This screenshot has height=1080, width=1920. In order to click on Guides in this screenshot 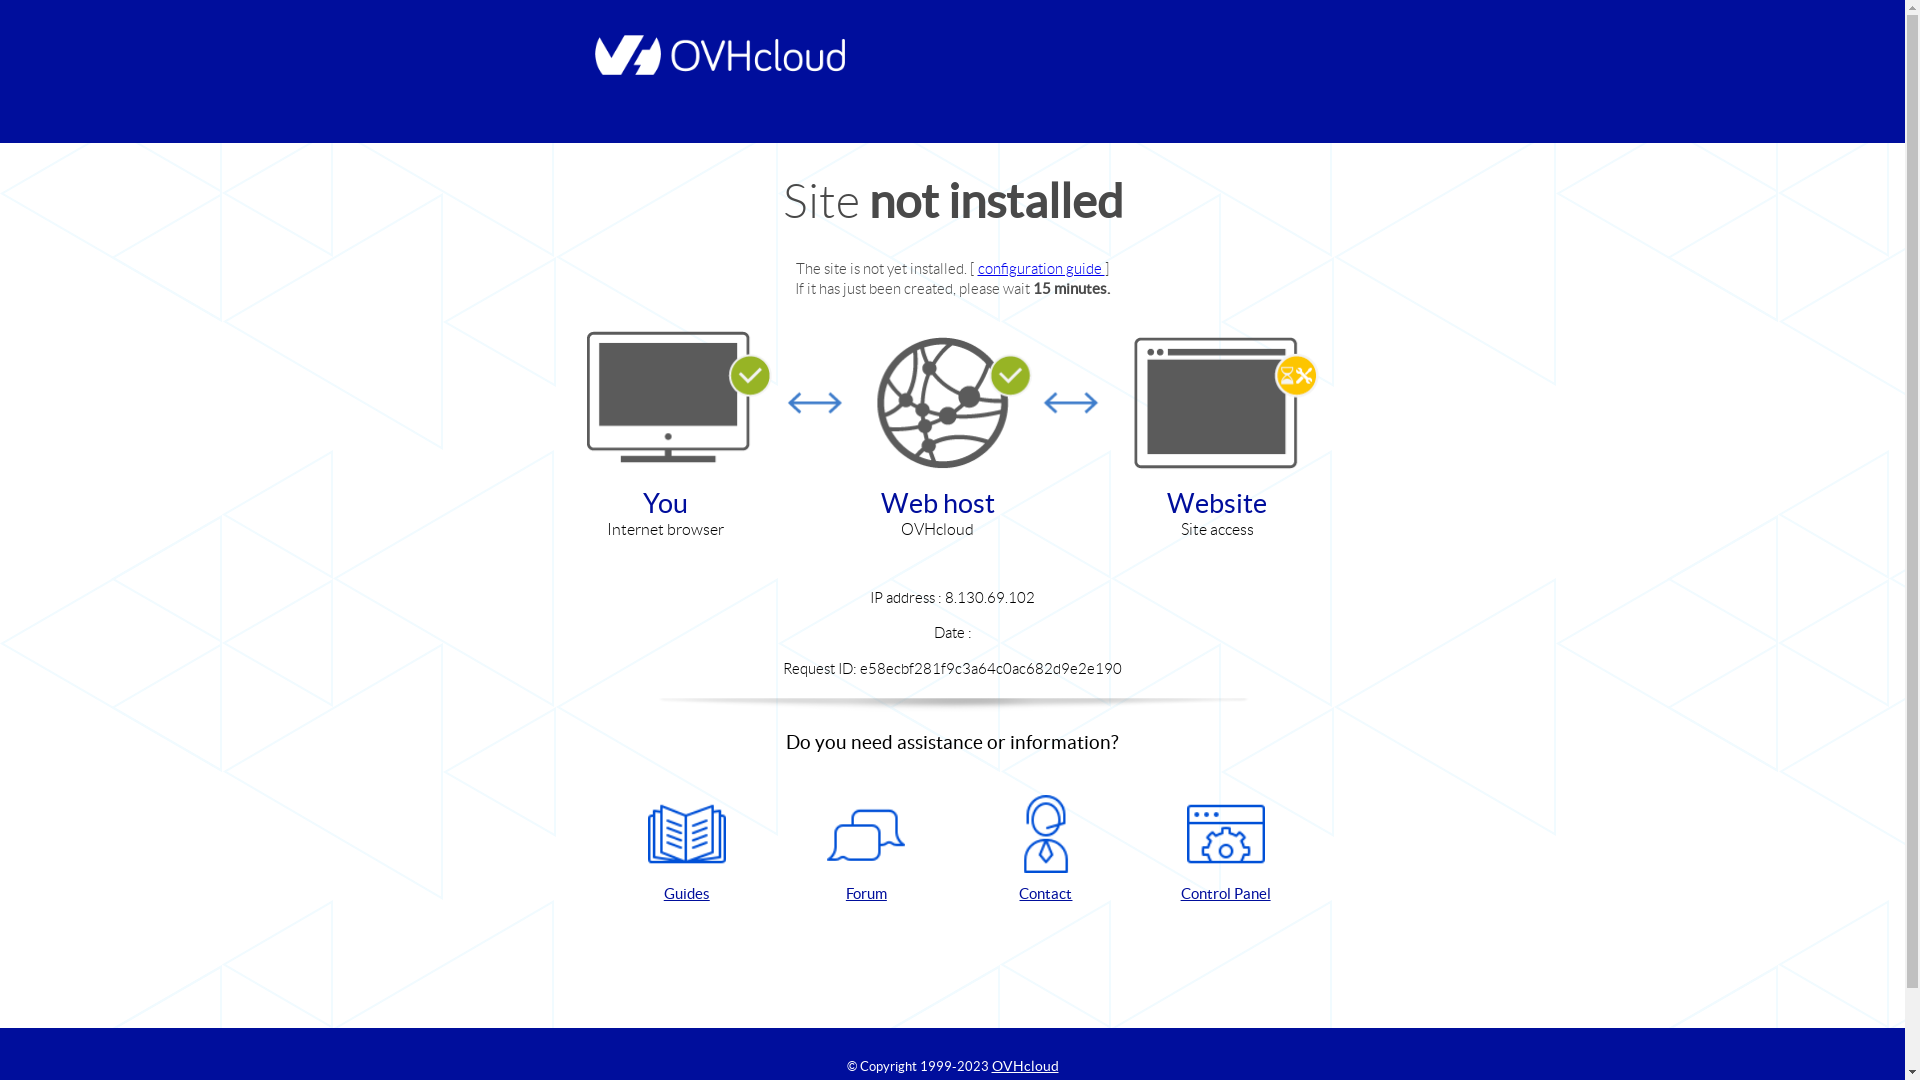, I will do `click(687, 850)`.